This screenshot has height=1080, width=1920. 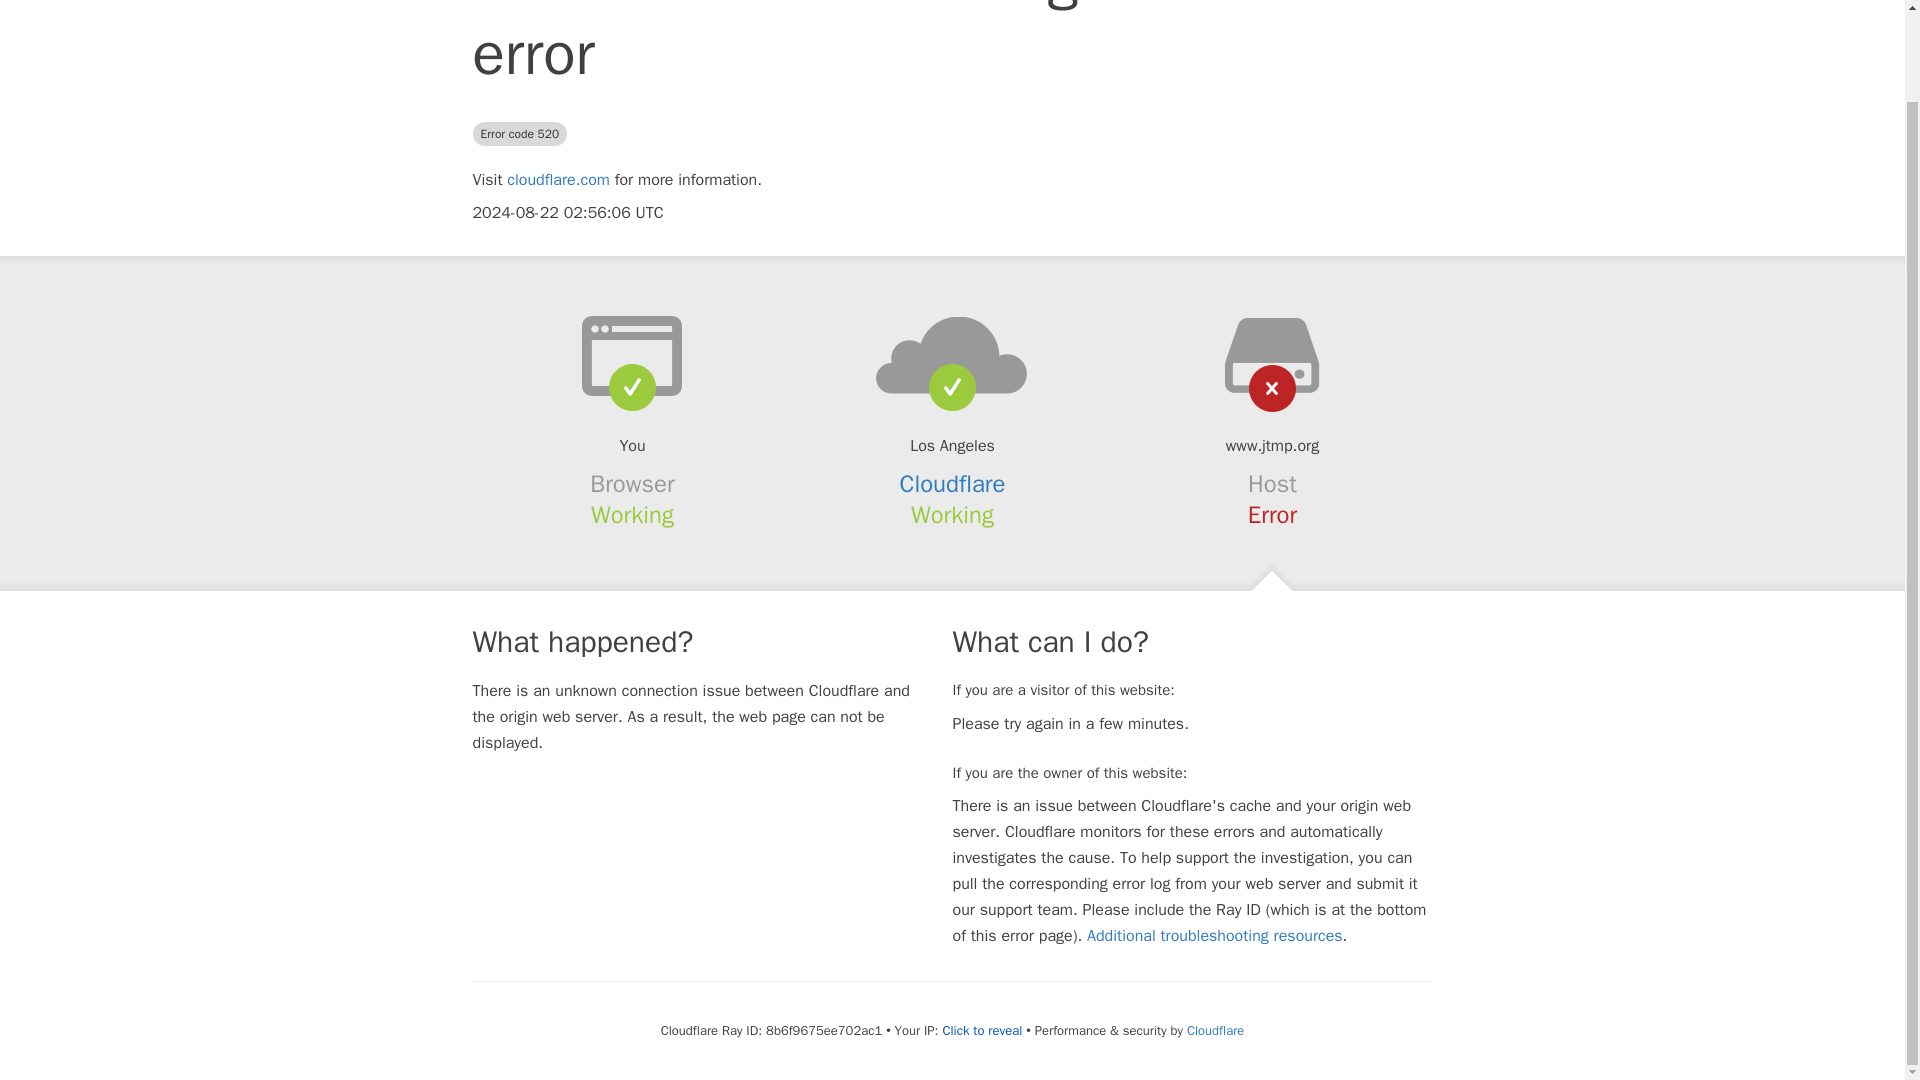 I want to click on Cloudflare, so click(x=953, y=483).